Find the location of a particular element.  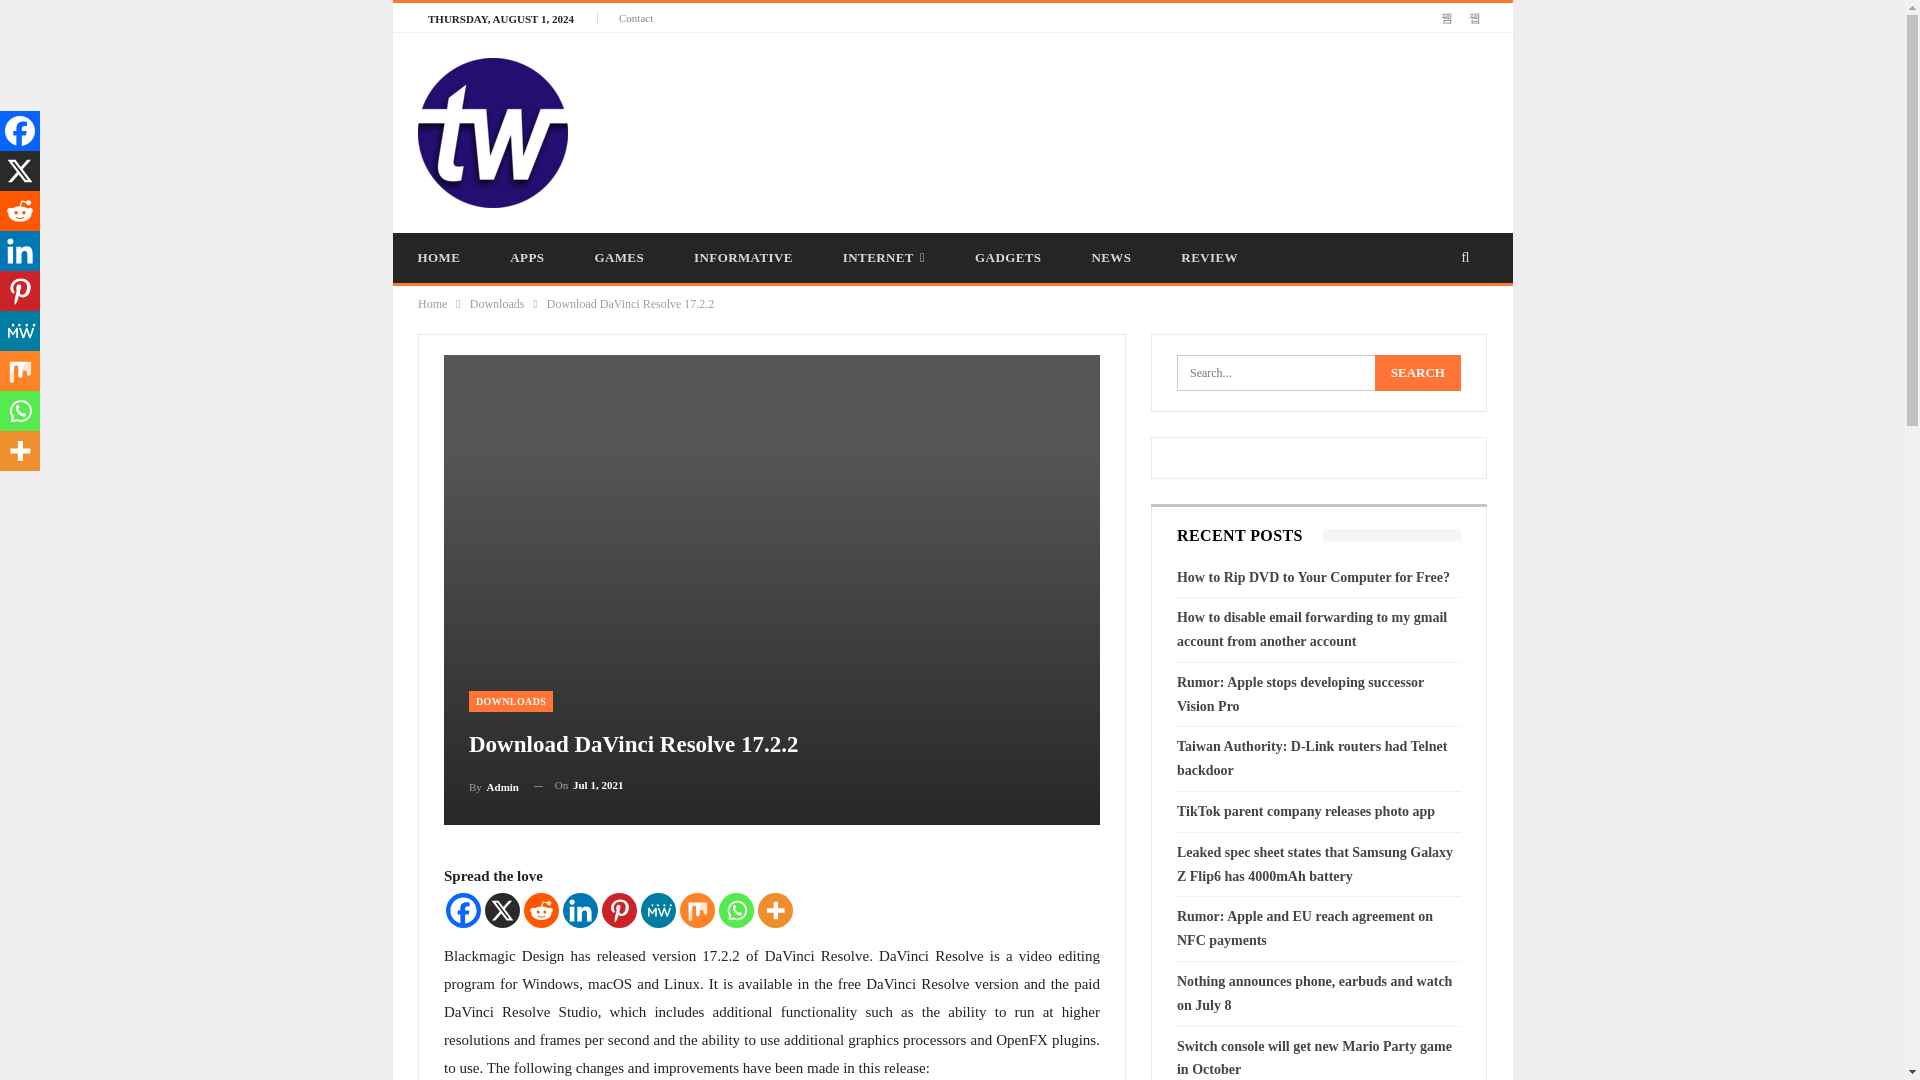

Reddit is located at coordinates (541, 909).